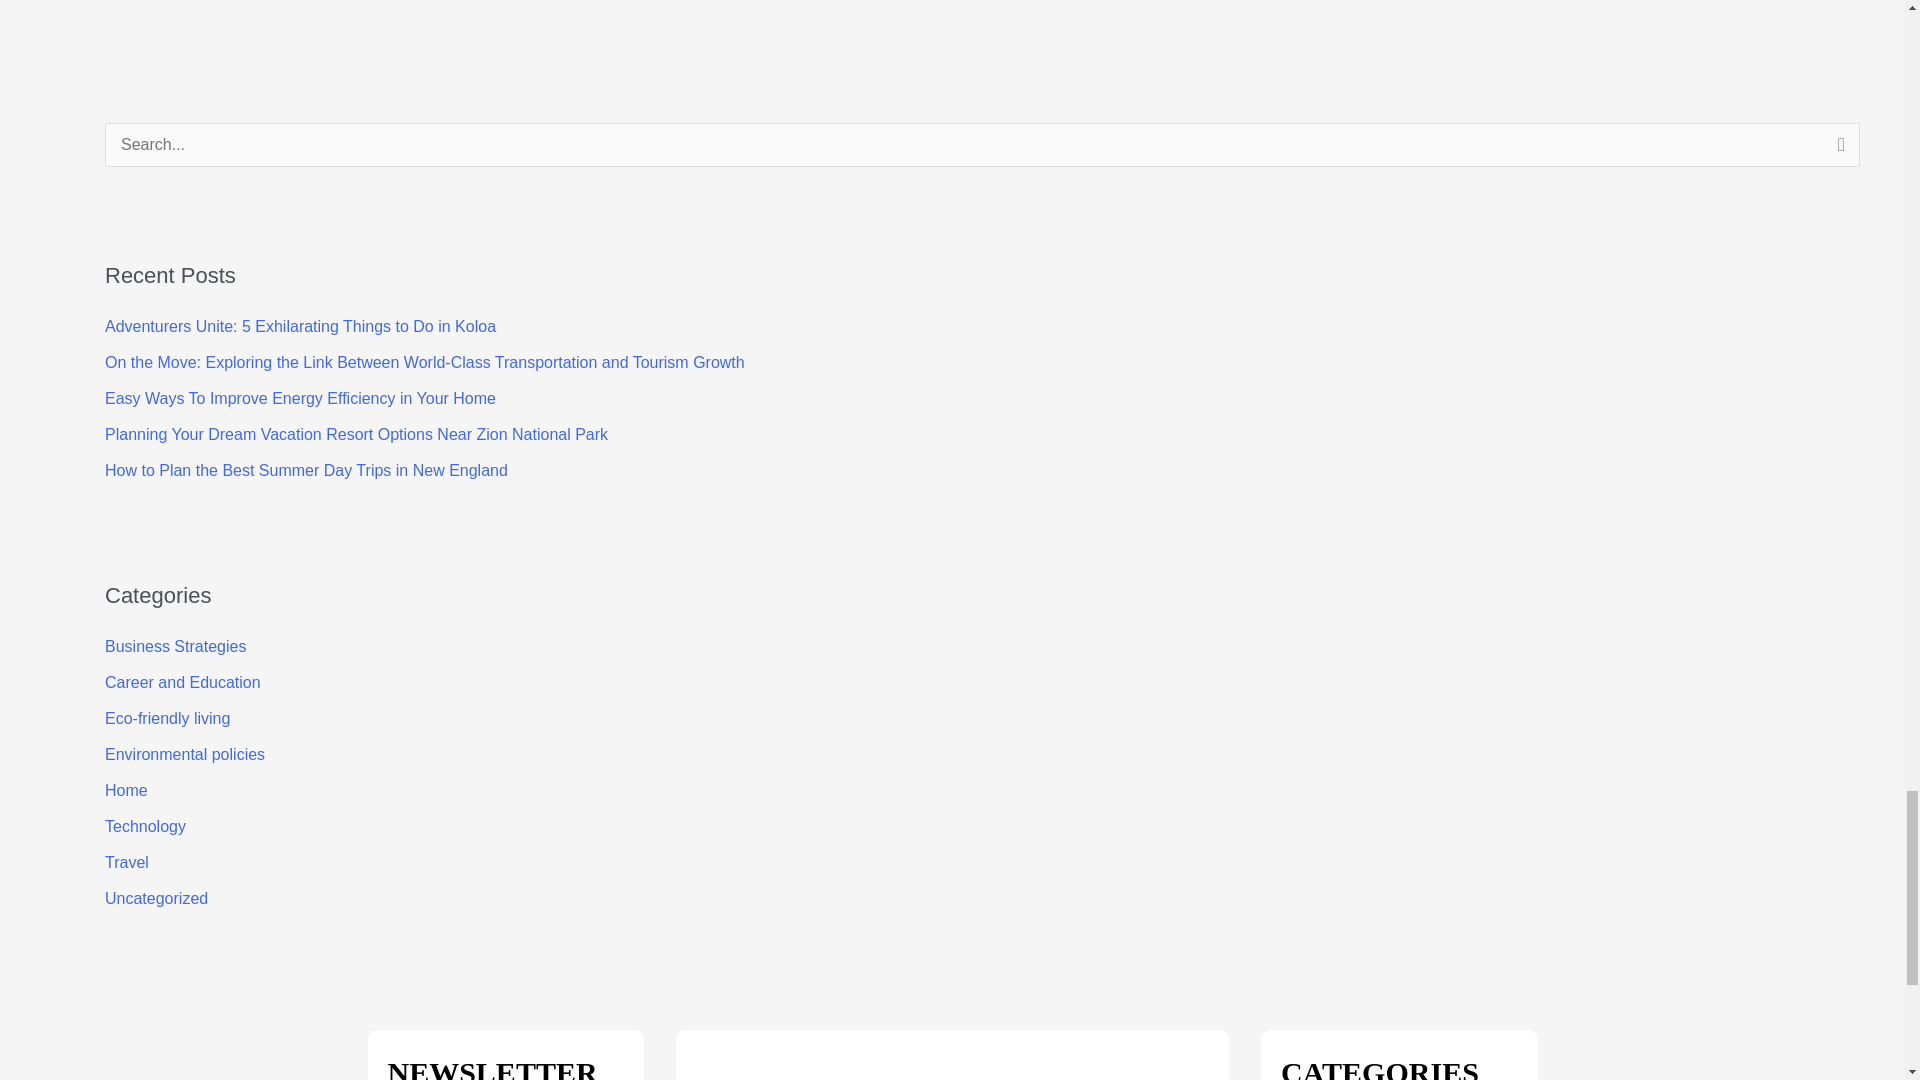 The image size is (1920, 1080). What do you see at coordinates (306, 470) in the screenshot?
I see `How to Plan the Best Summer Day Trips in New England` at bounding box center [306, 470].